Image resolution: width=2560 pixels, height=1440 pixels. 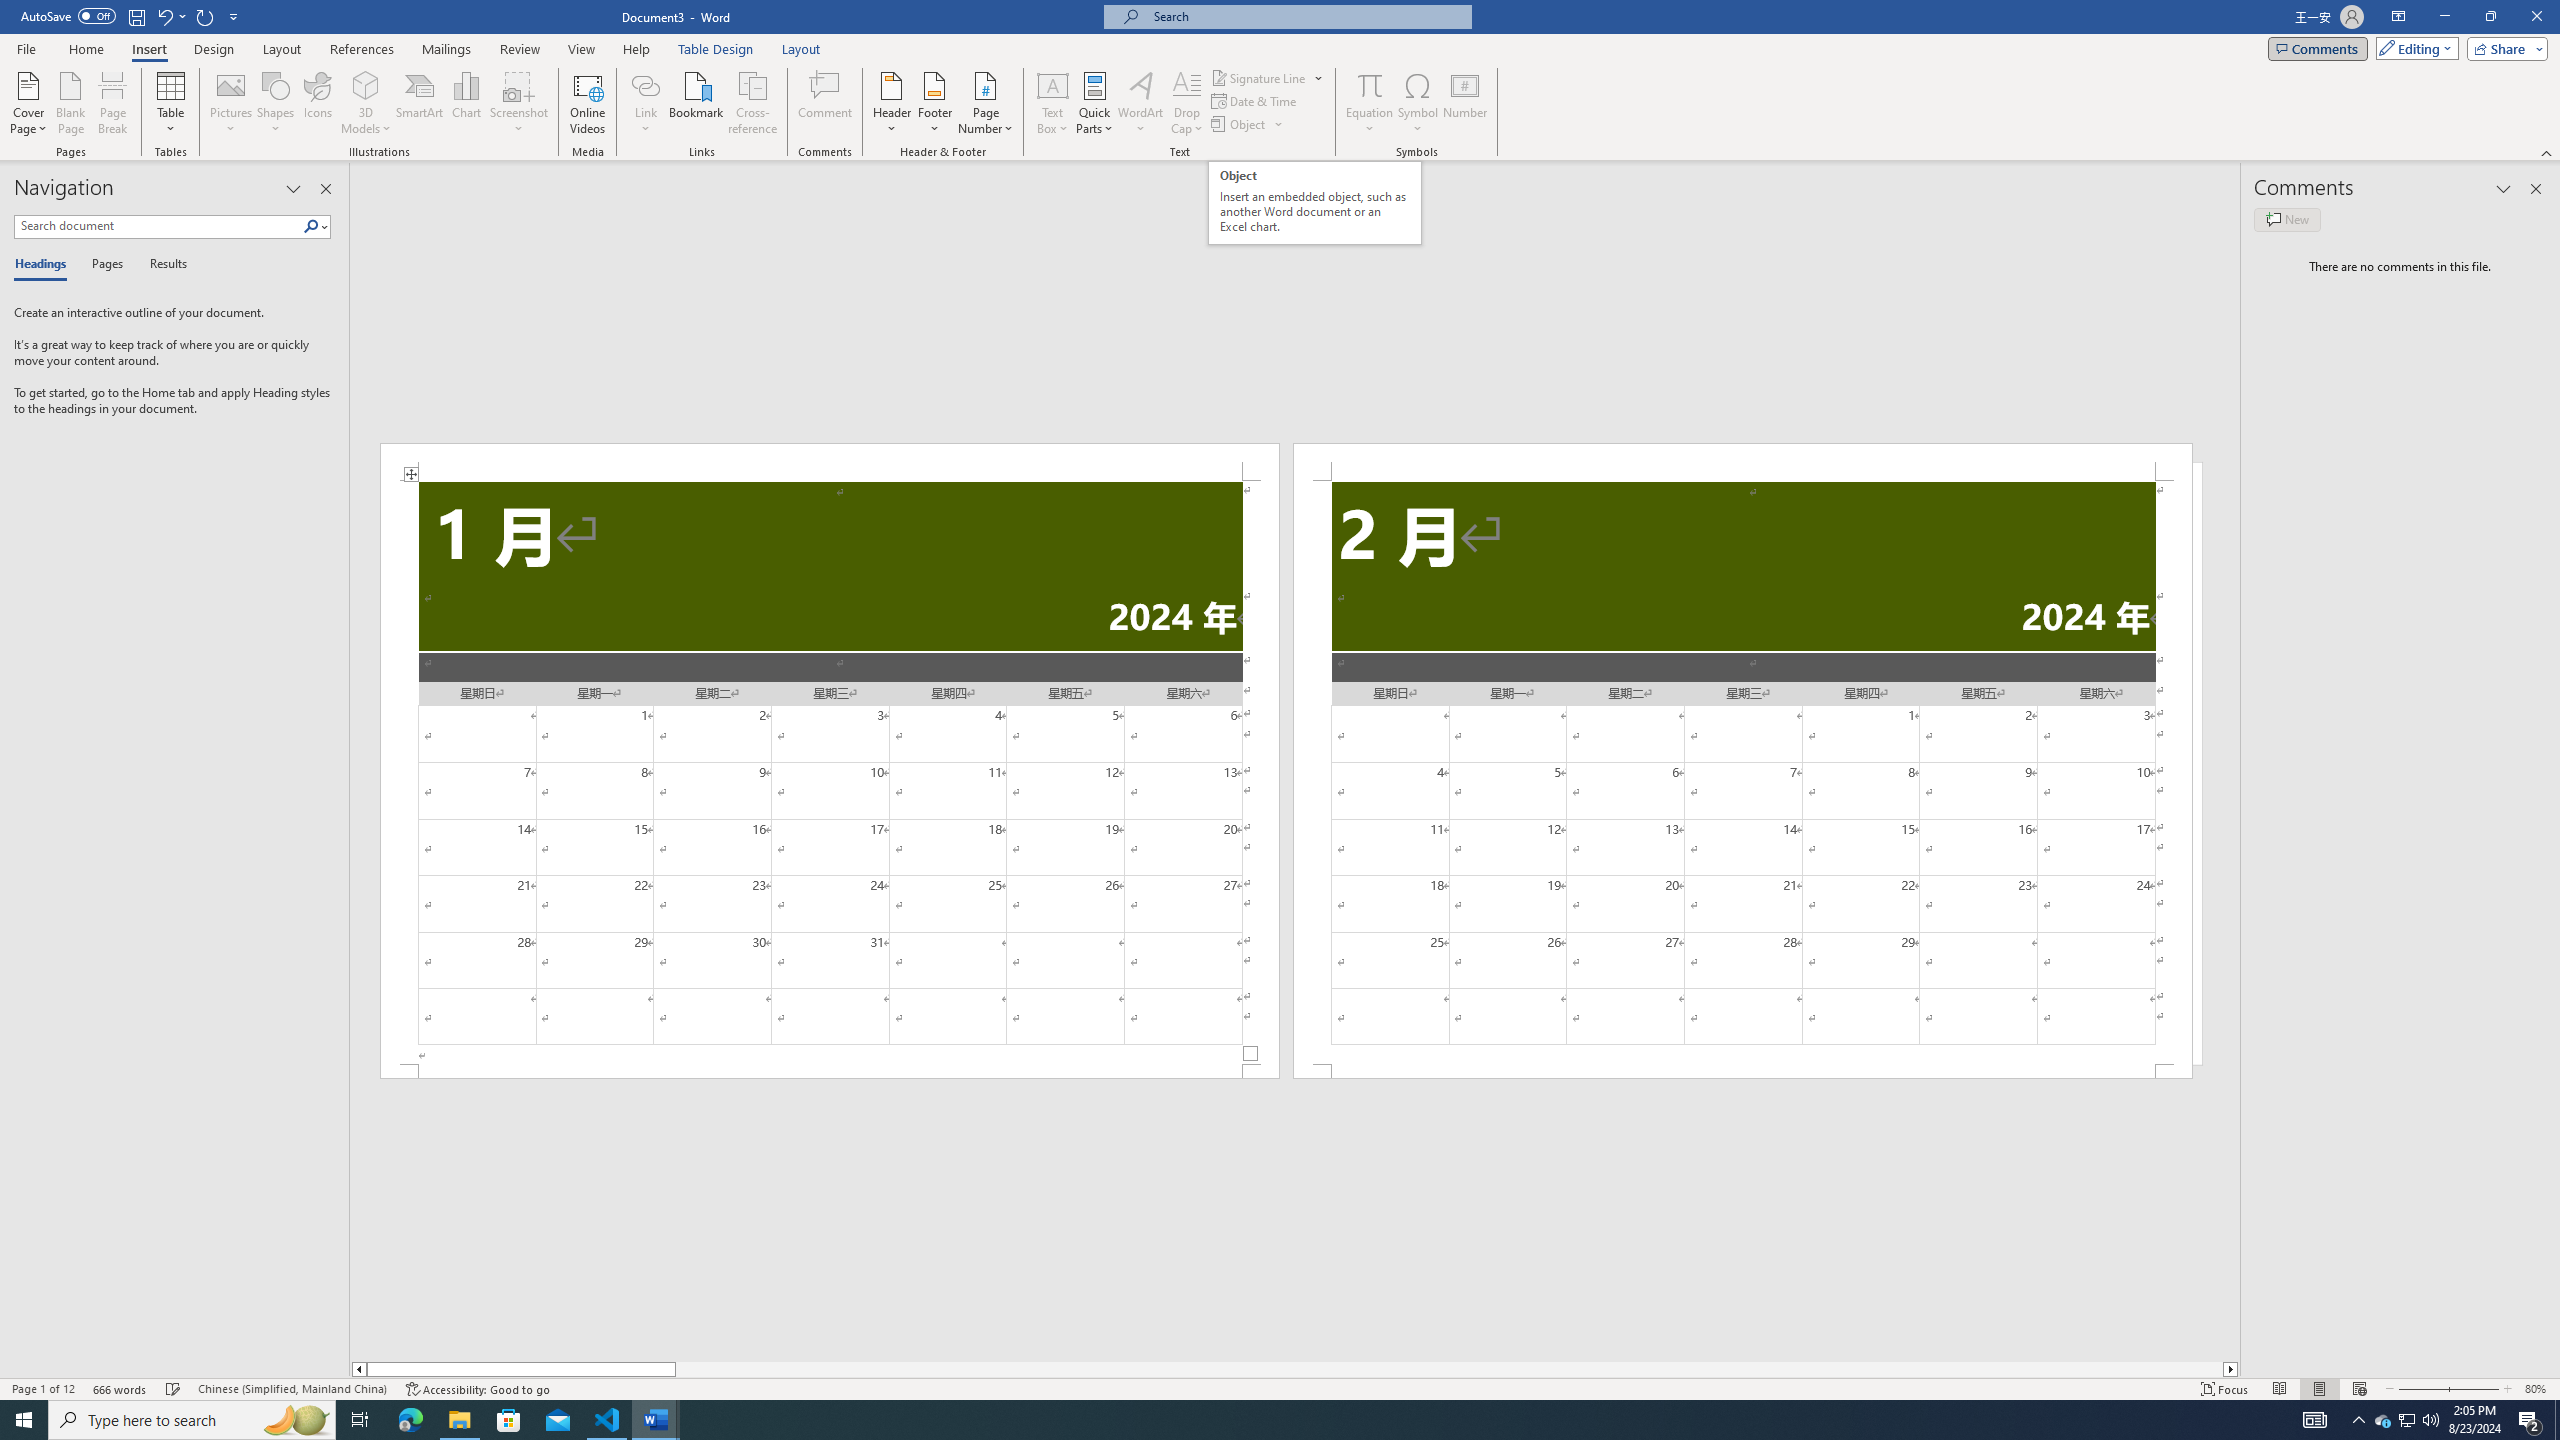 I want to click on Language Chinese (Simplified, Mainland China), so click(x=292, y=1389).